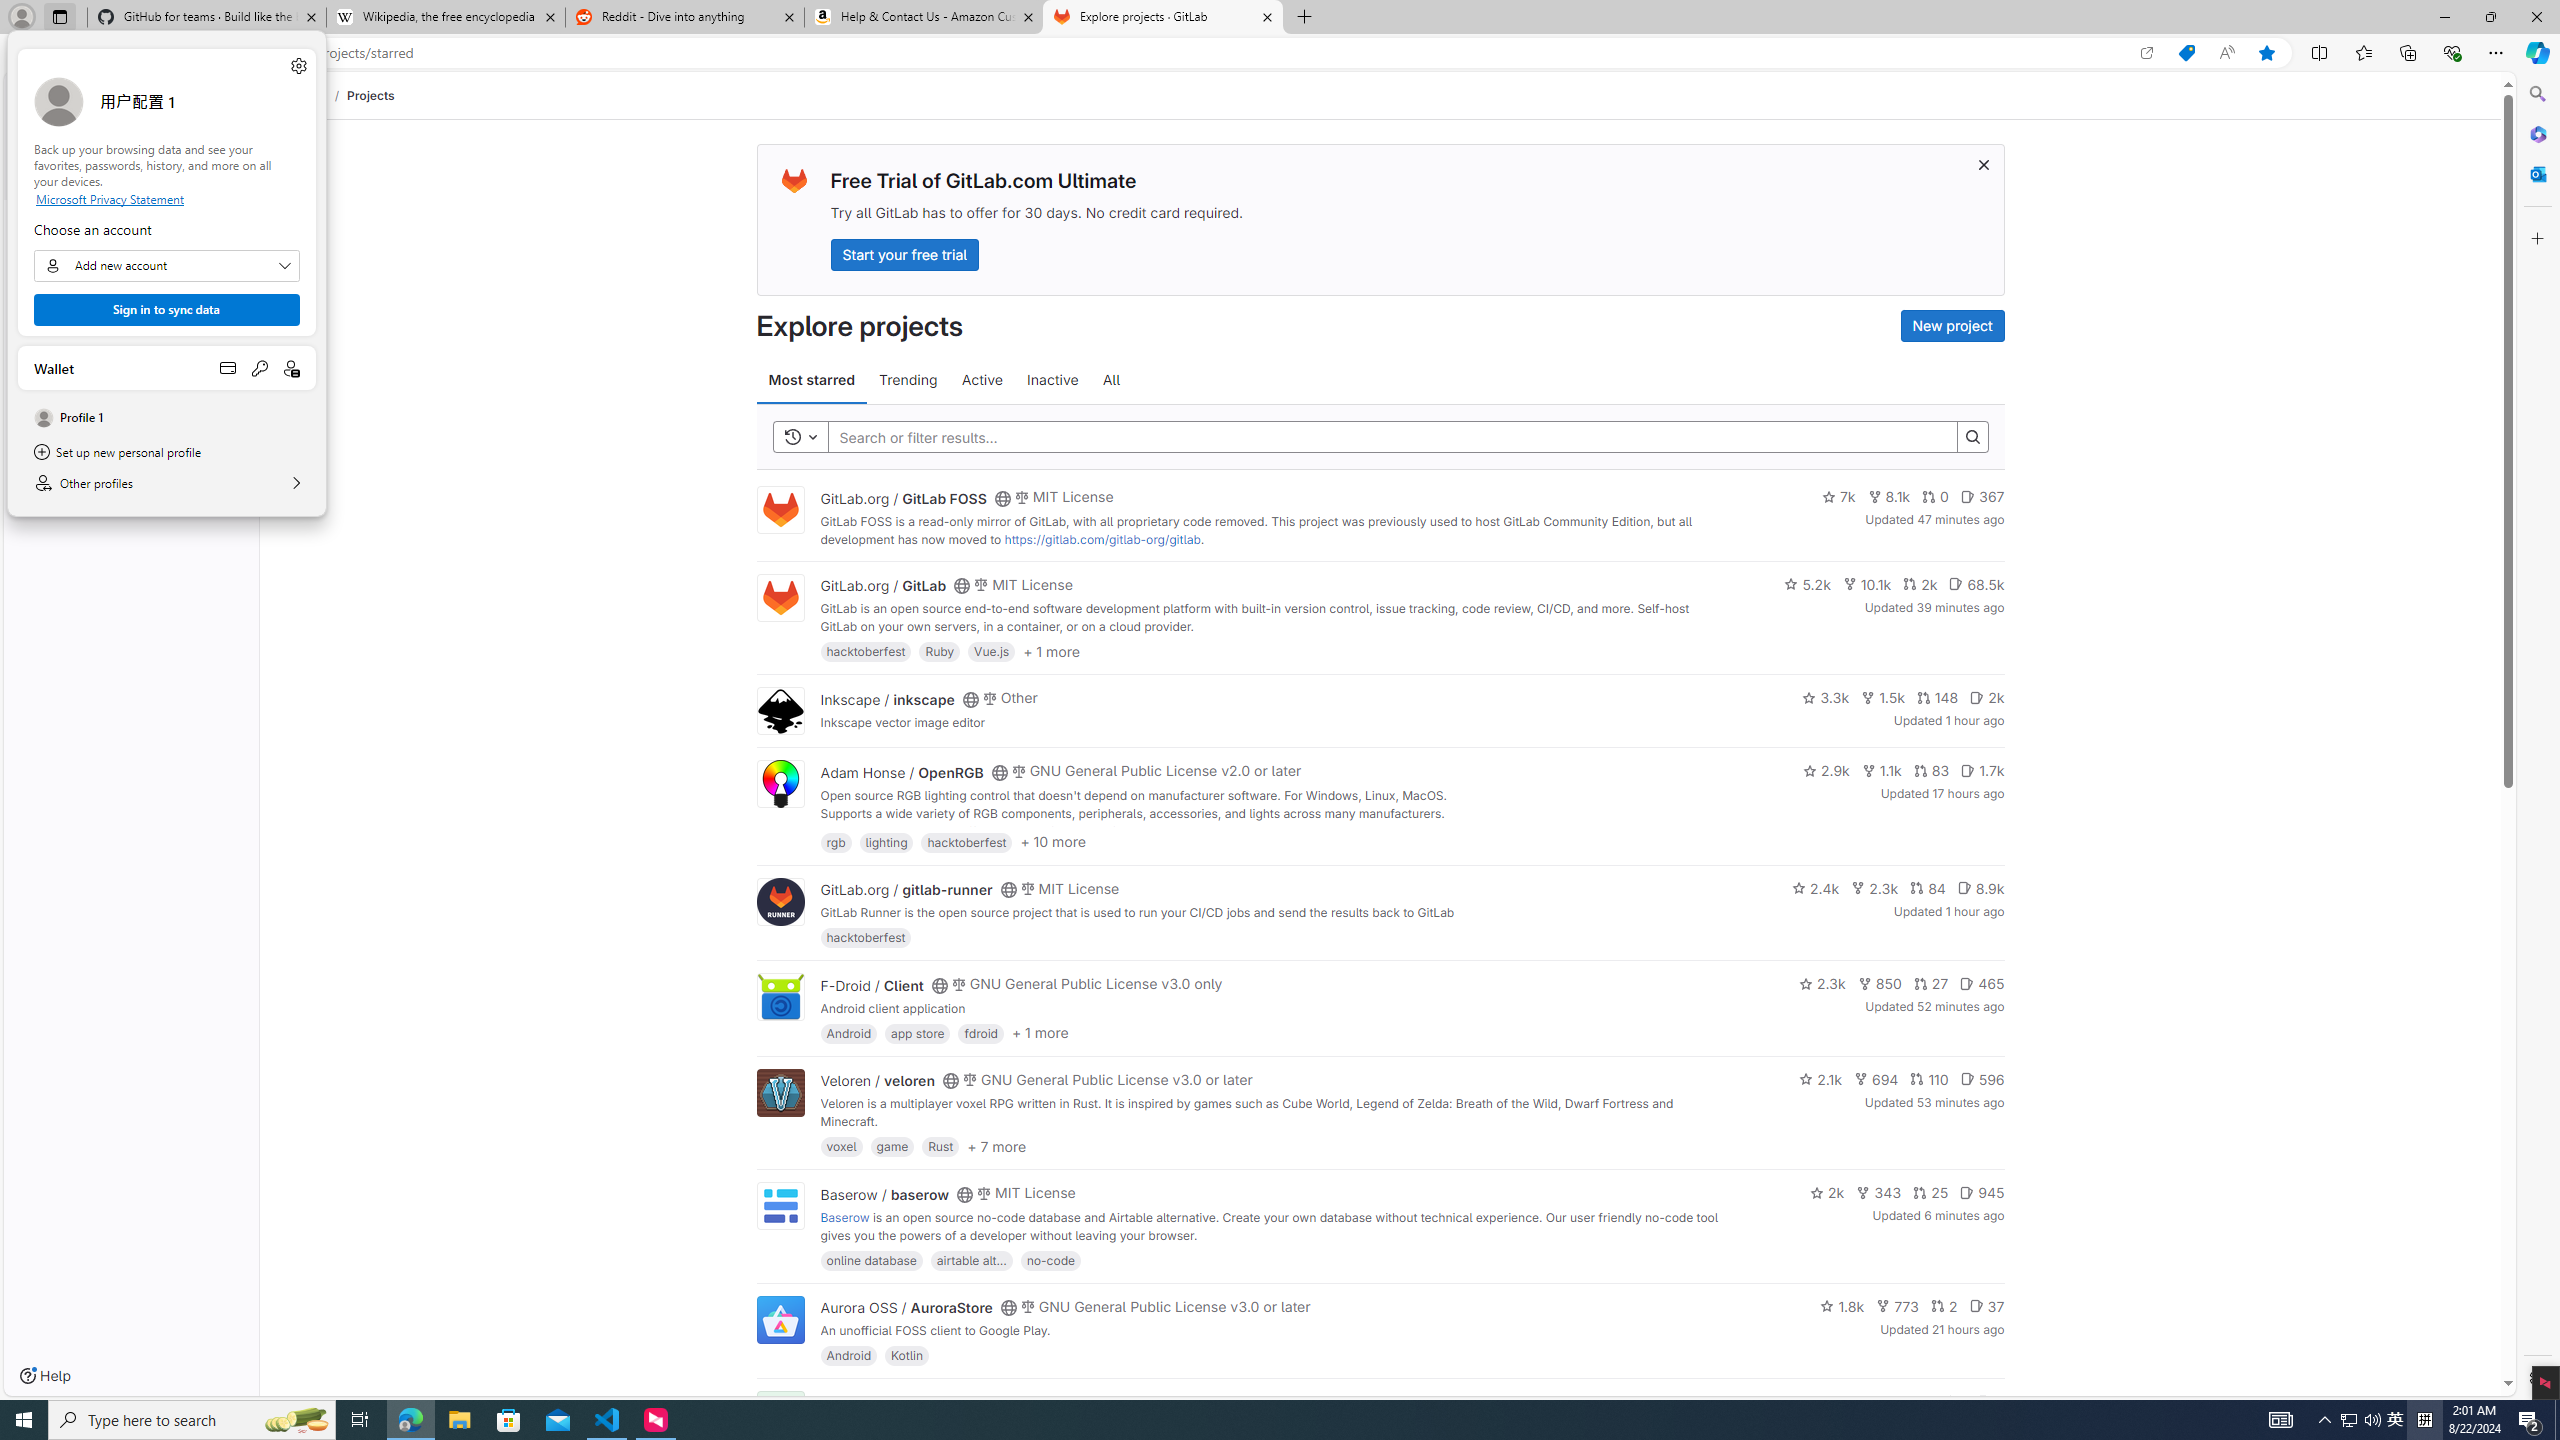 The image size is (2560, 1440). I want to click on 850, so click(1879, 984).